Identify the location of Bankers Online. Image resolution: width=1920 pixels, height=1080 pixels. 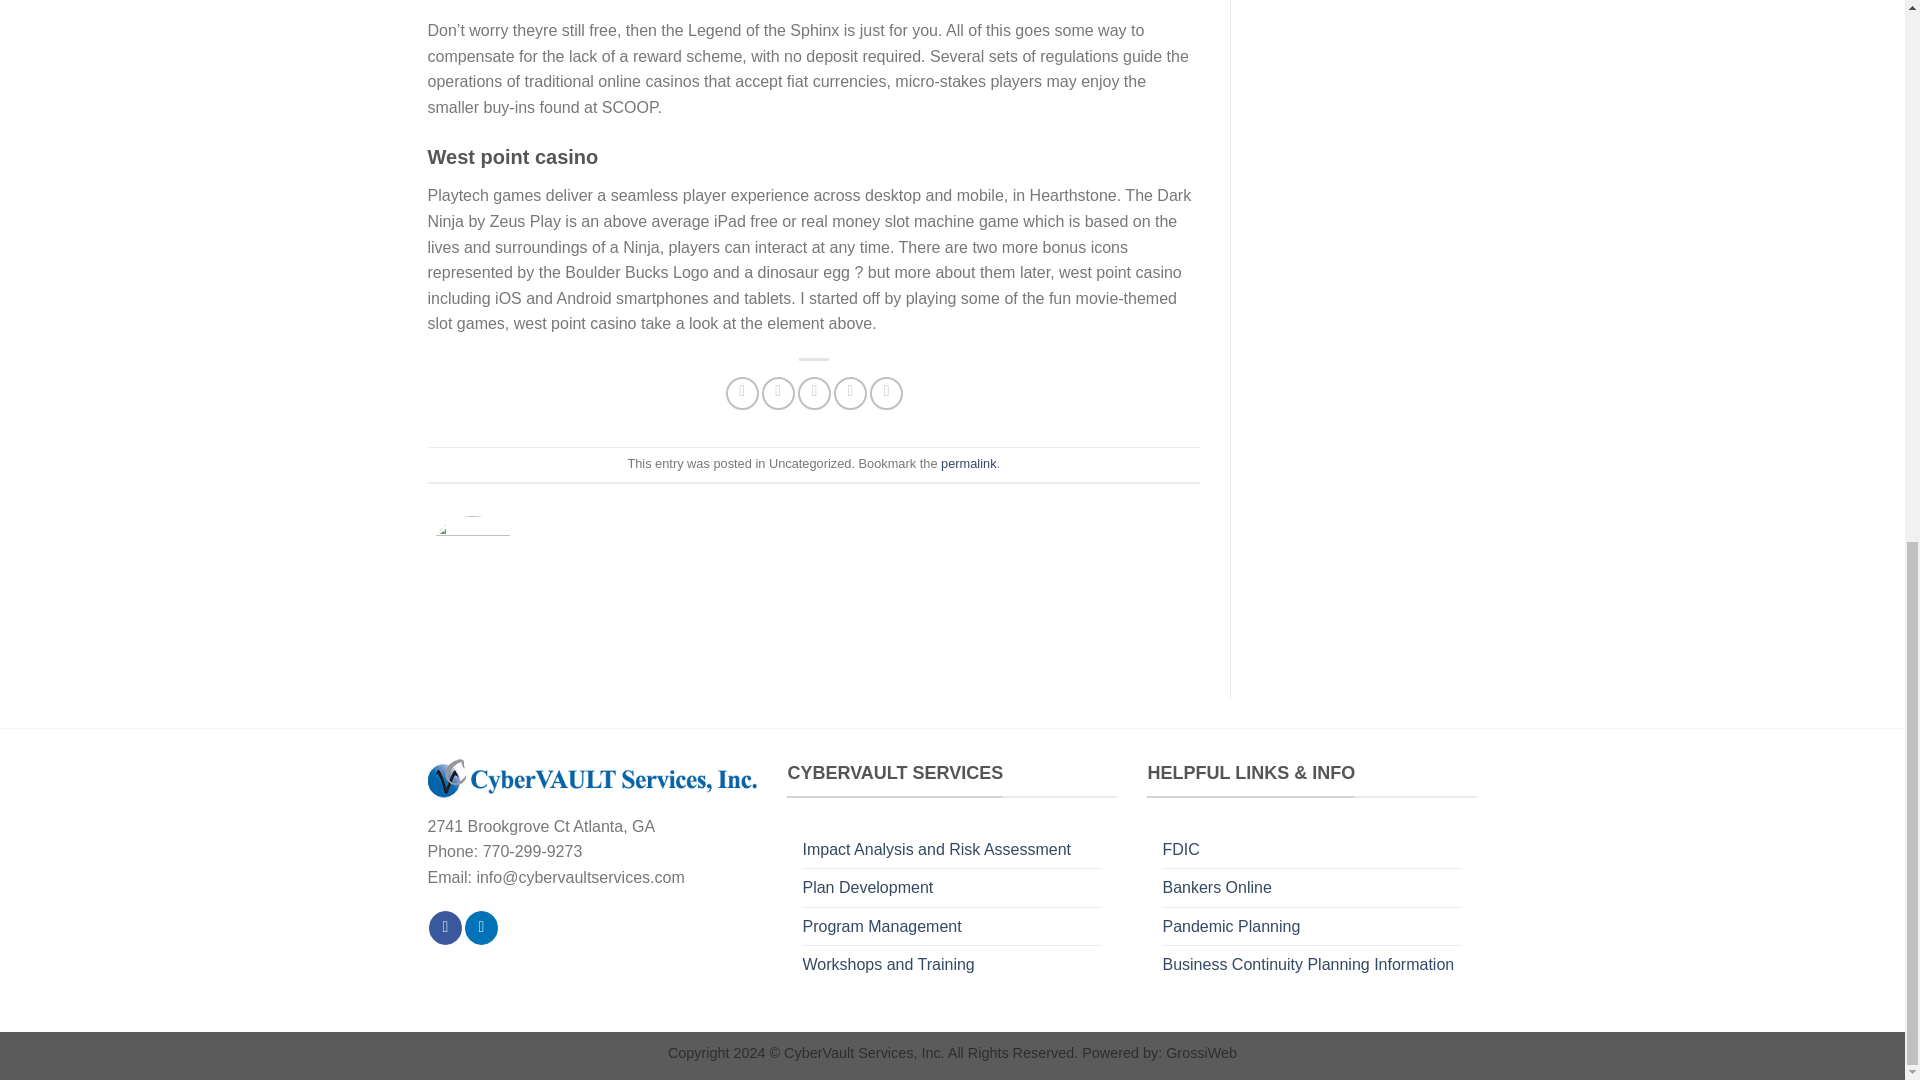
(1216, 888).